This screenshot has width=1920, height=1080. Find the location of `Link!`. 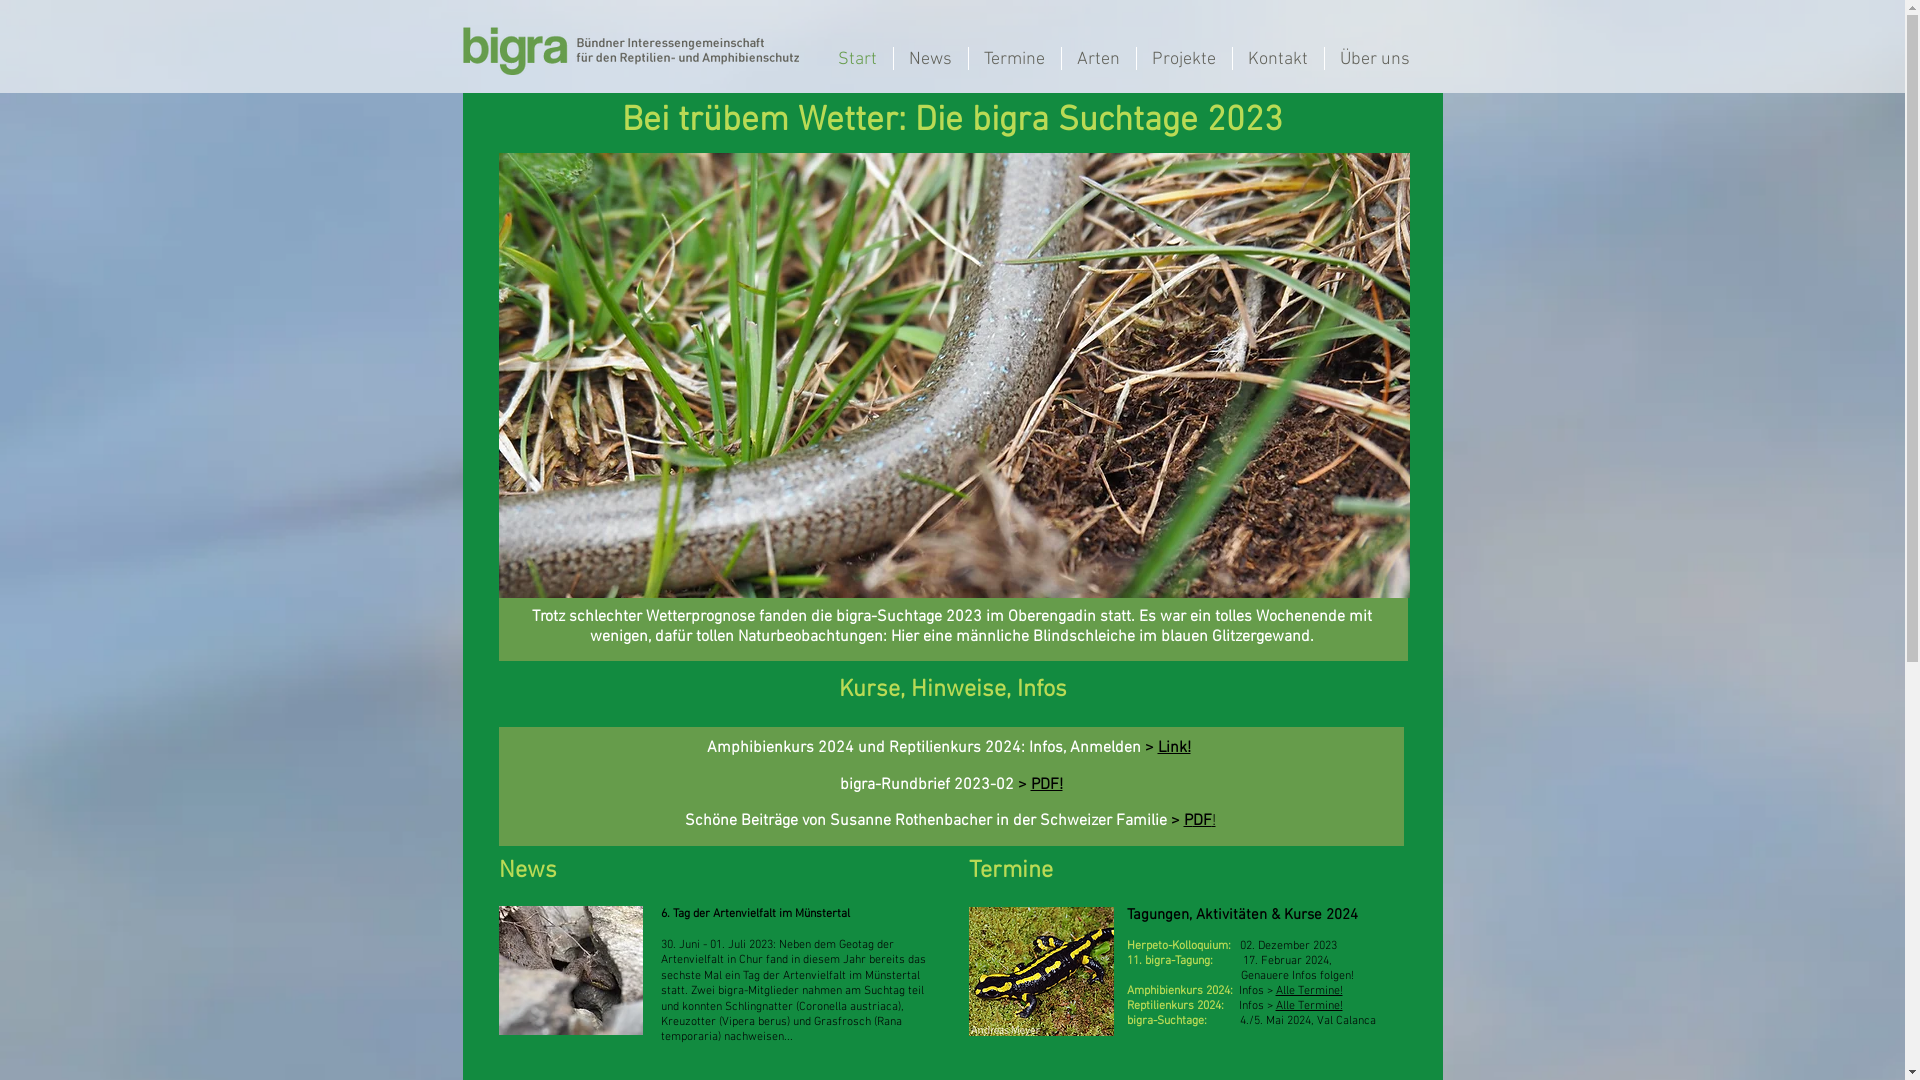

Link! is located at coordinates (1174, 748).